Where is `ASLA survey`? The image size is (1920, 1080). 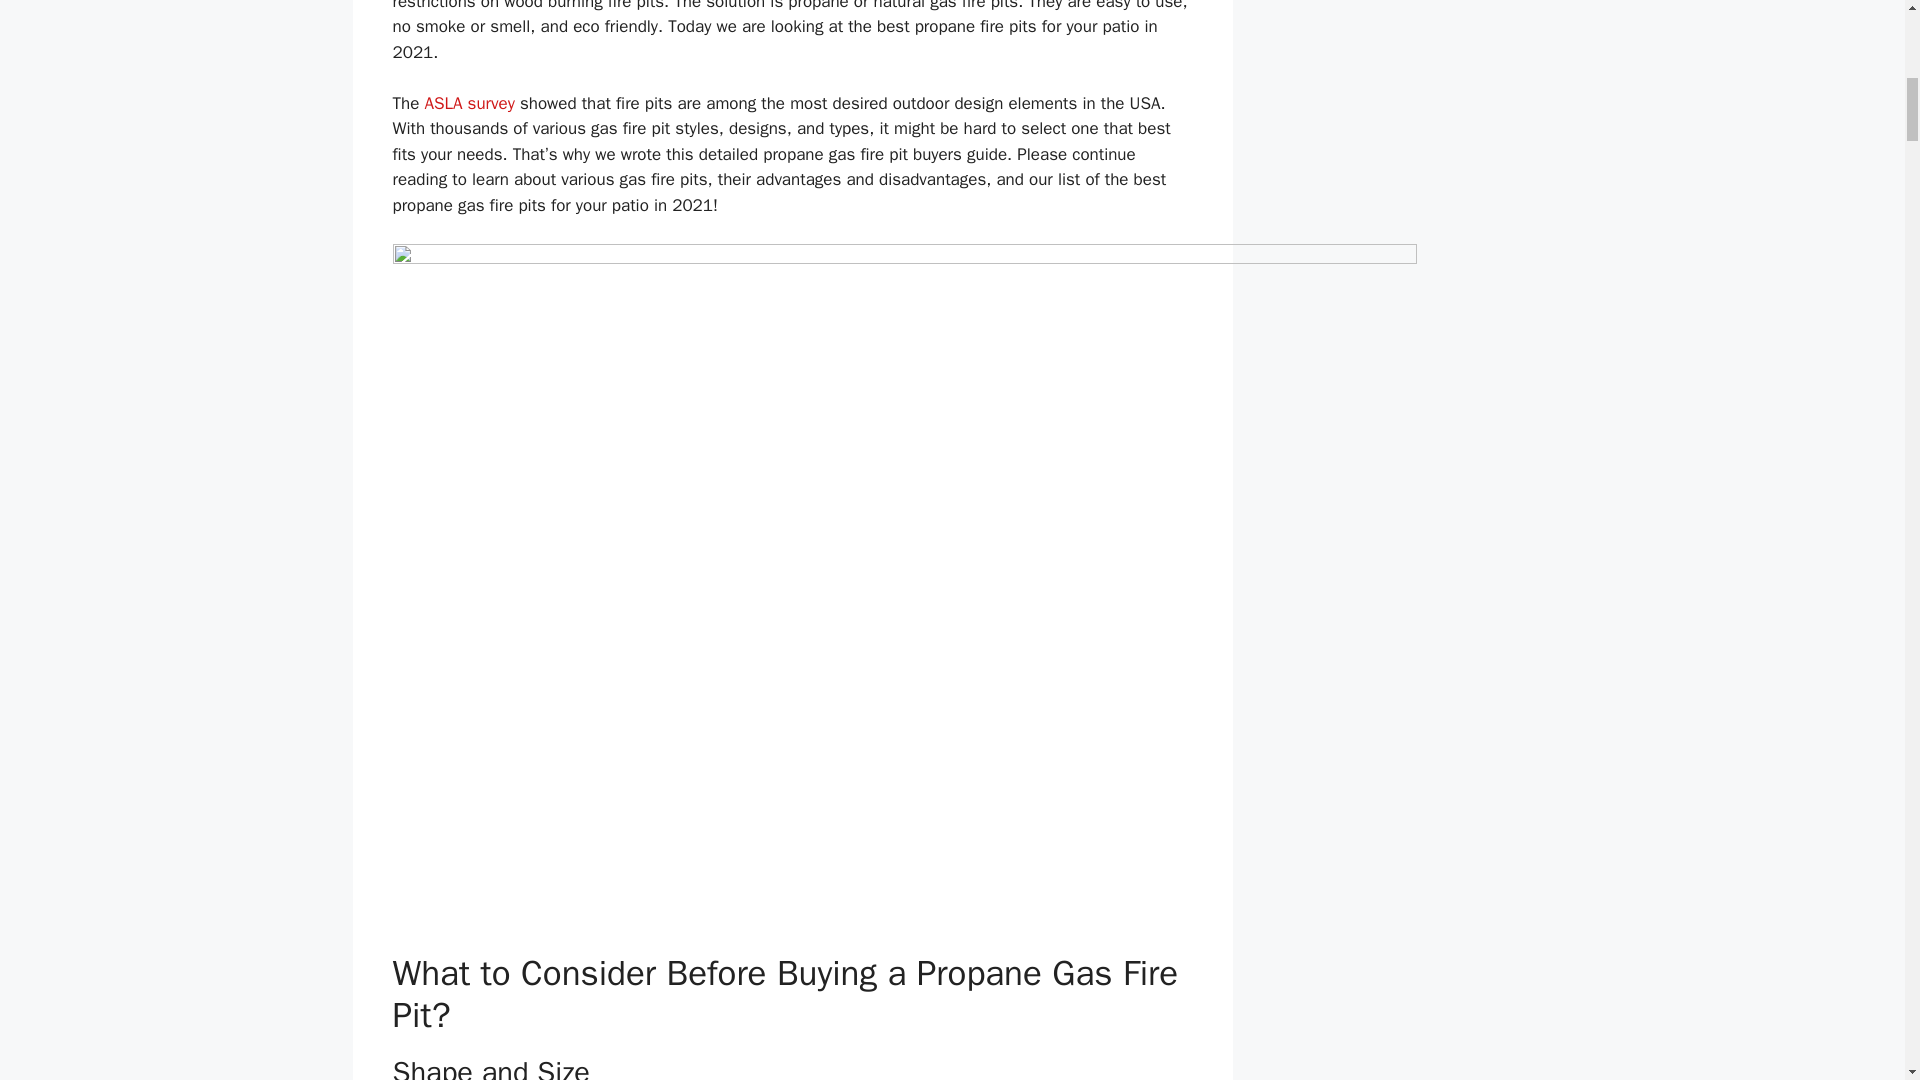
ASLA survey is located at coordinates (469, 103).